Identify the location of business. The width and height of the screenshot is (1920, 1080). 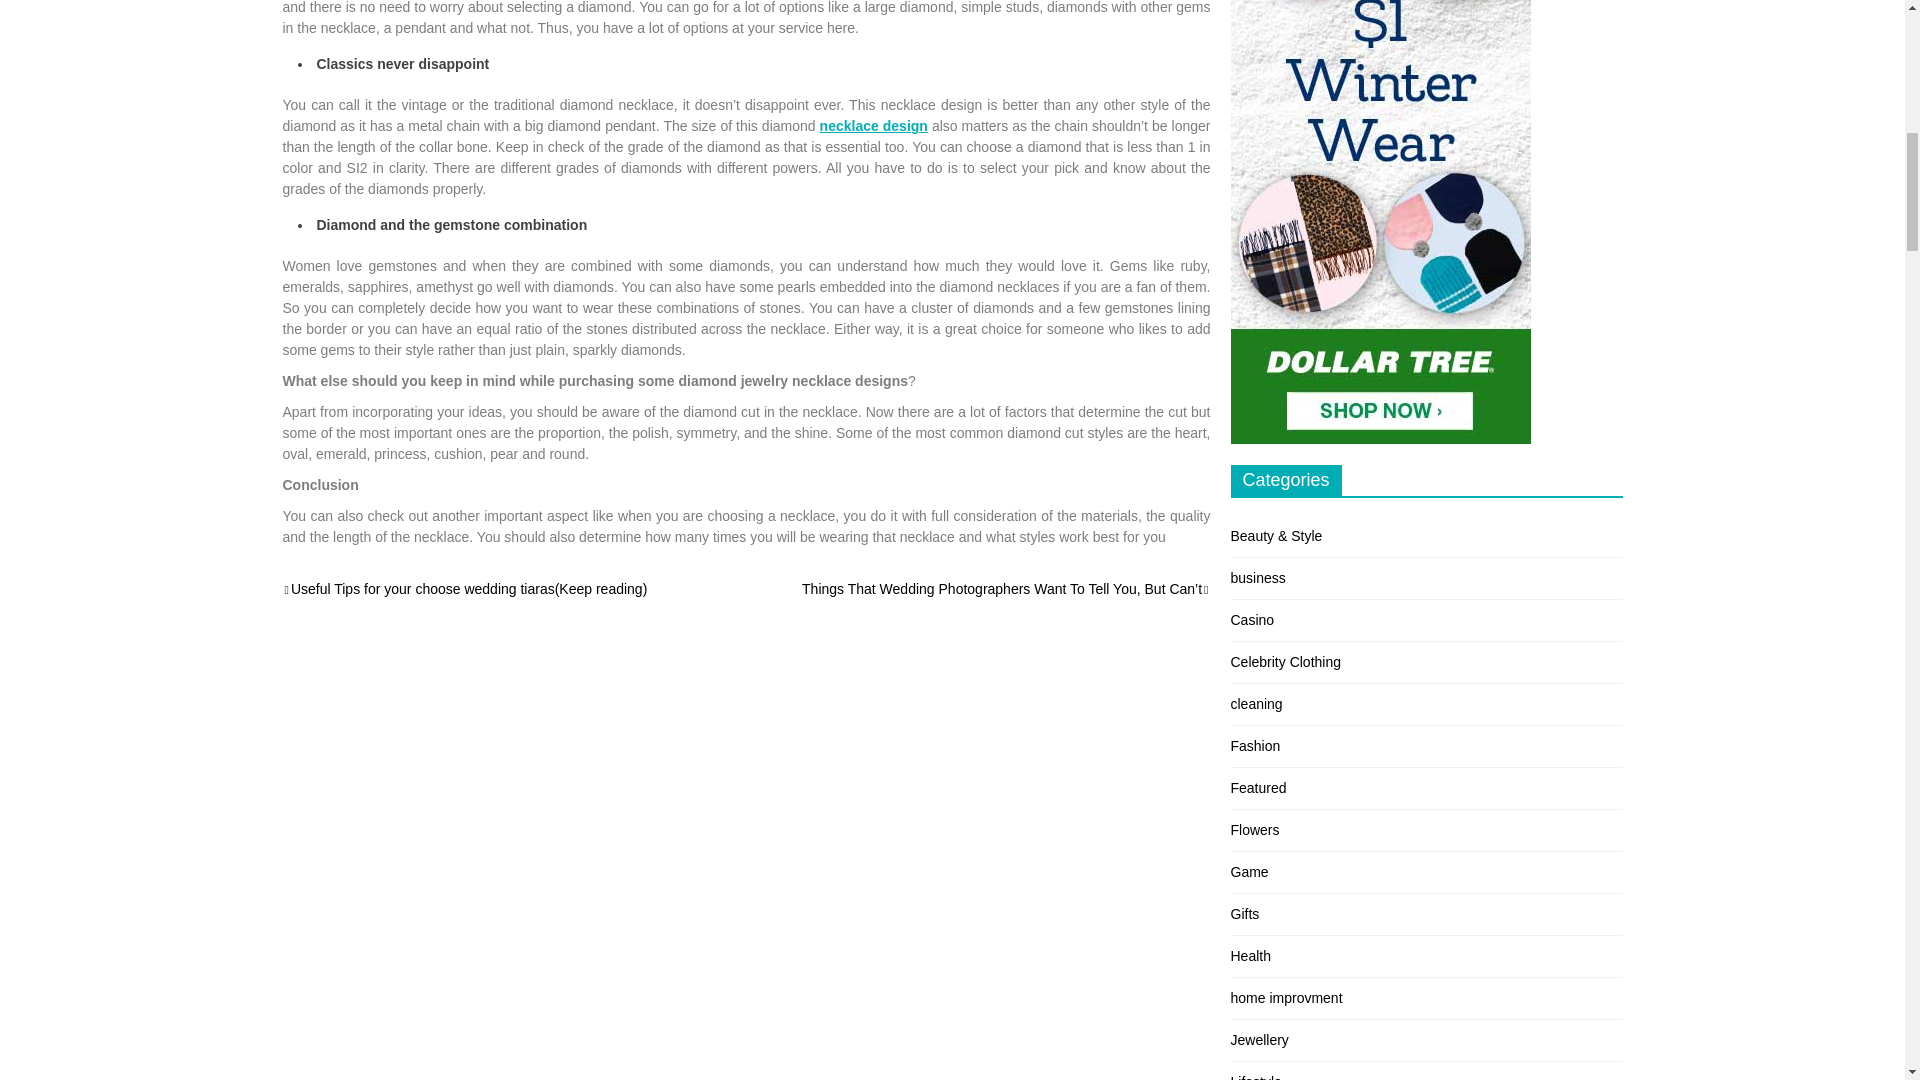
(1257, 578).